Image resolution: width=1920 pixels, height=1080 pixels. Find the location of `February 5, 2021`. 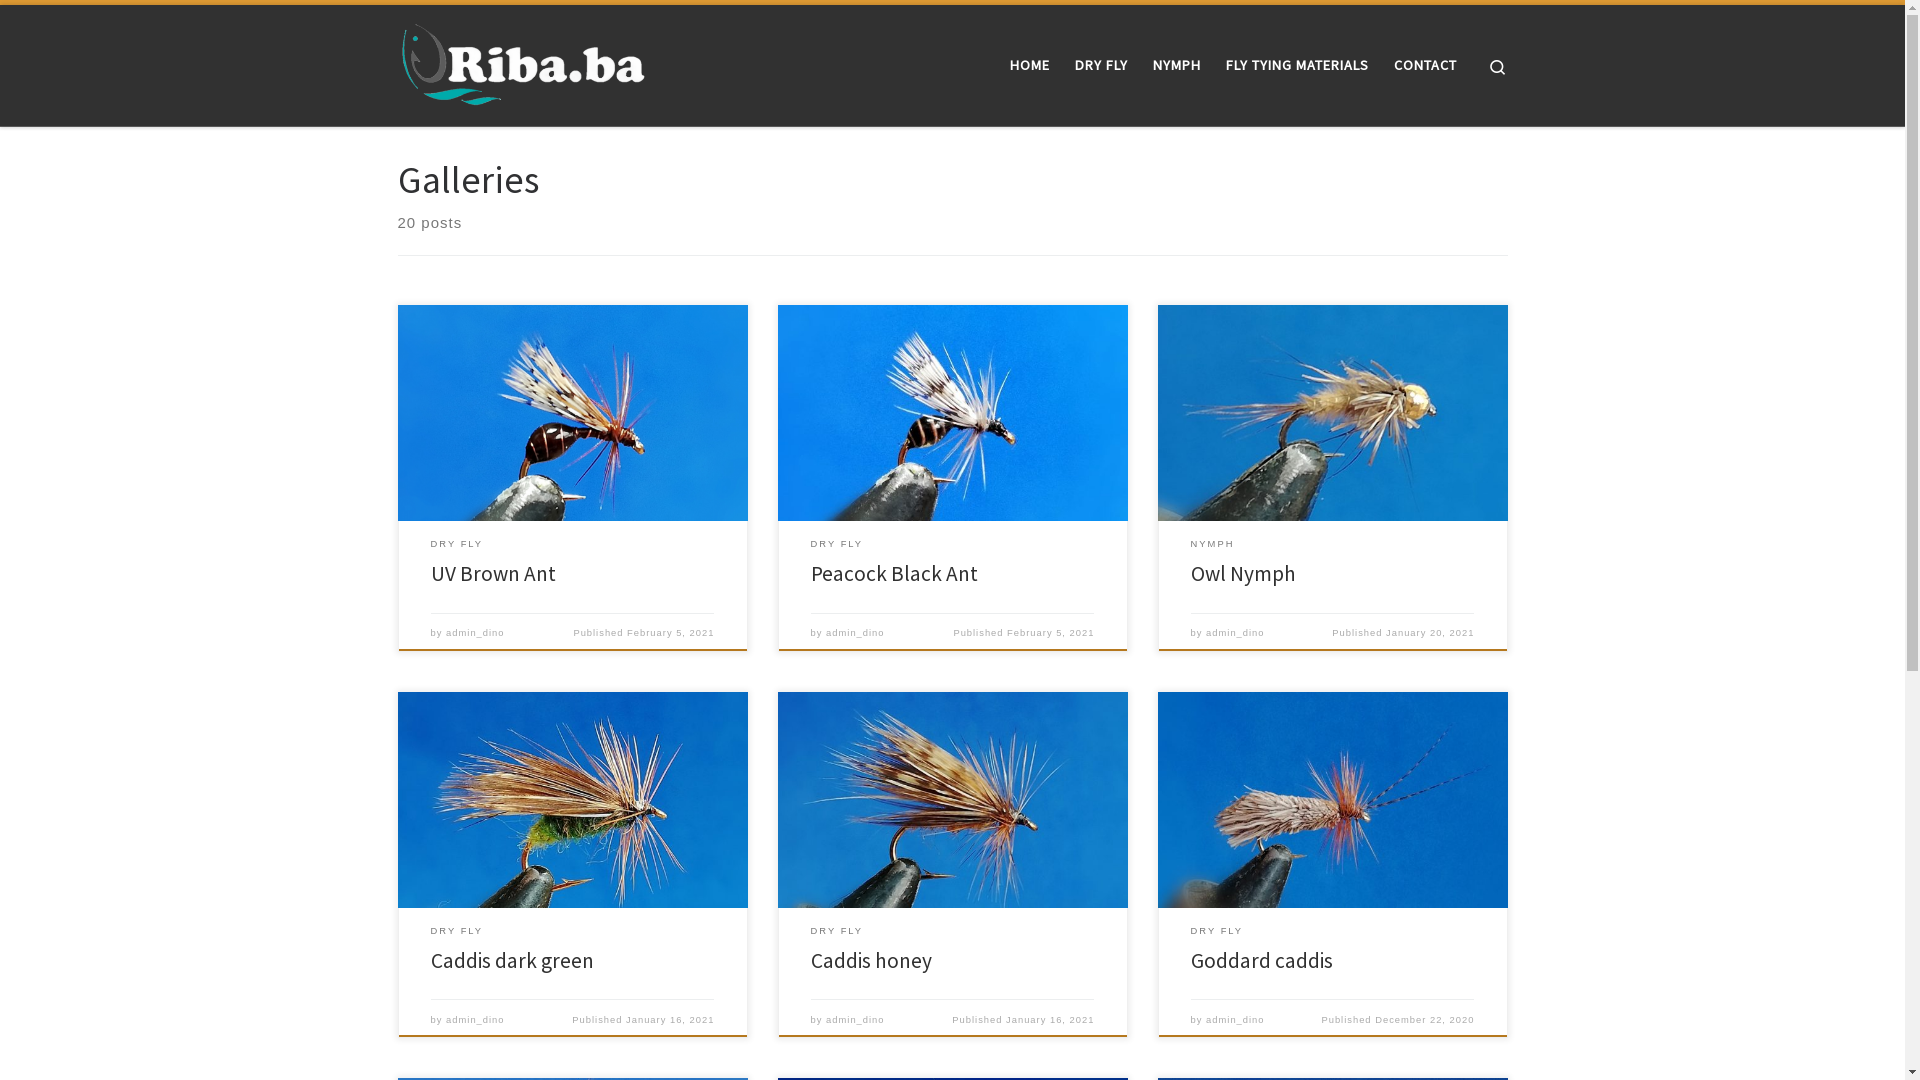

February 5, 2021 is located at coordinates (1050, 633).